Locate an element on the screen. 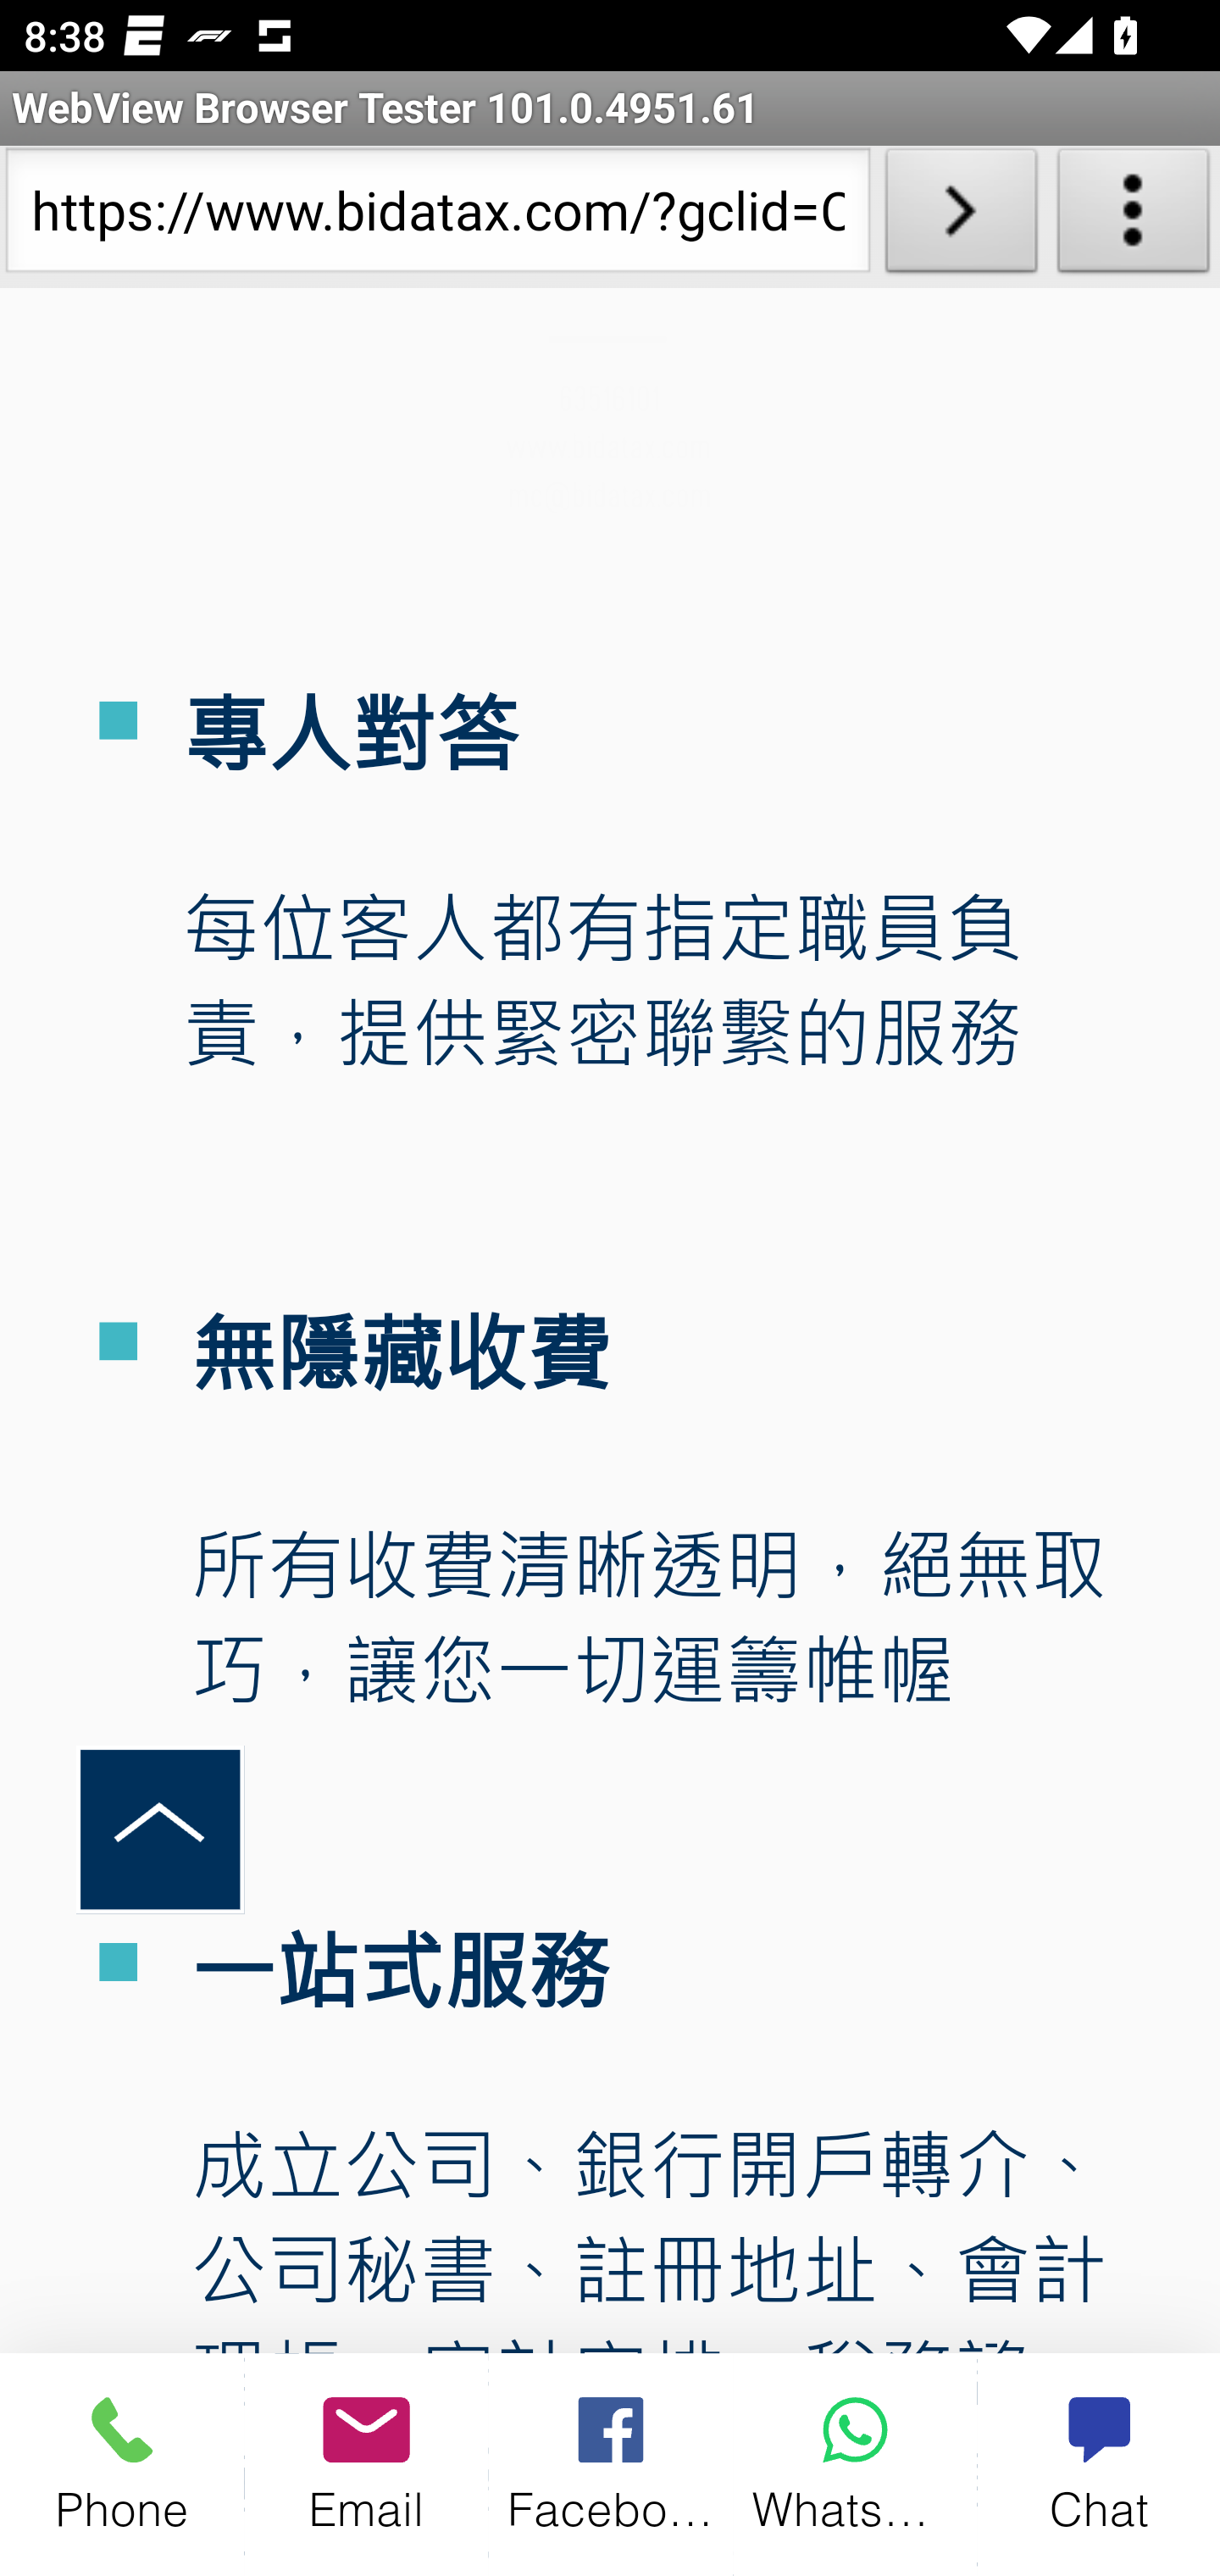 This screenshot has width=1220, height=2576. Load URL is located at coordinates (961, 217).